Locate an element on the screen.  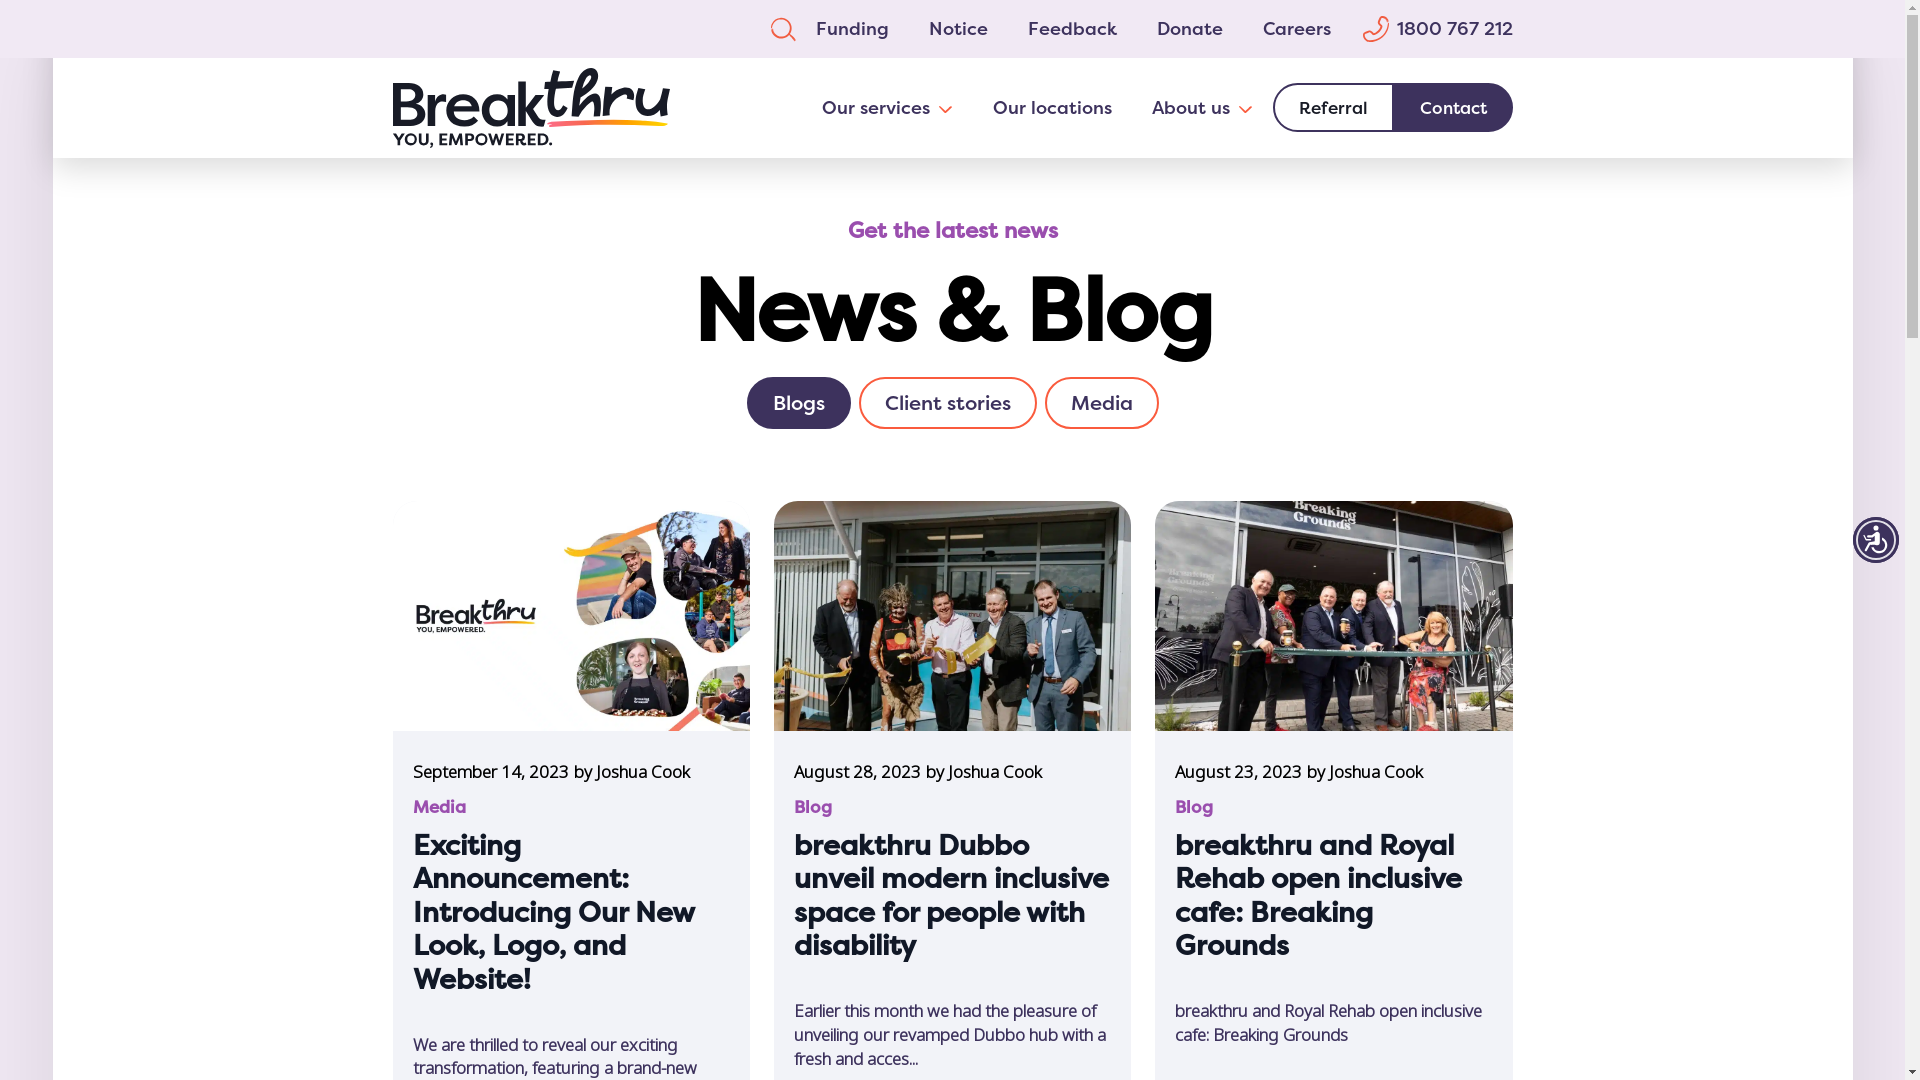
Our services is located at coordinates (866, 108).